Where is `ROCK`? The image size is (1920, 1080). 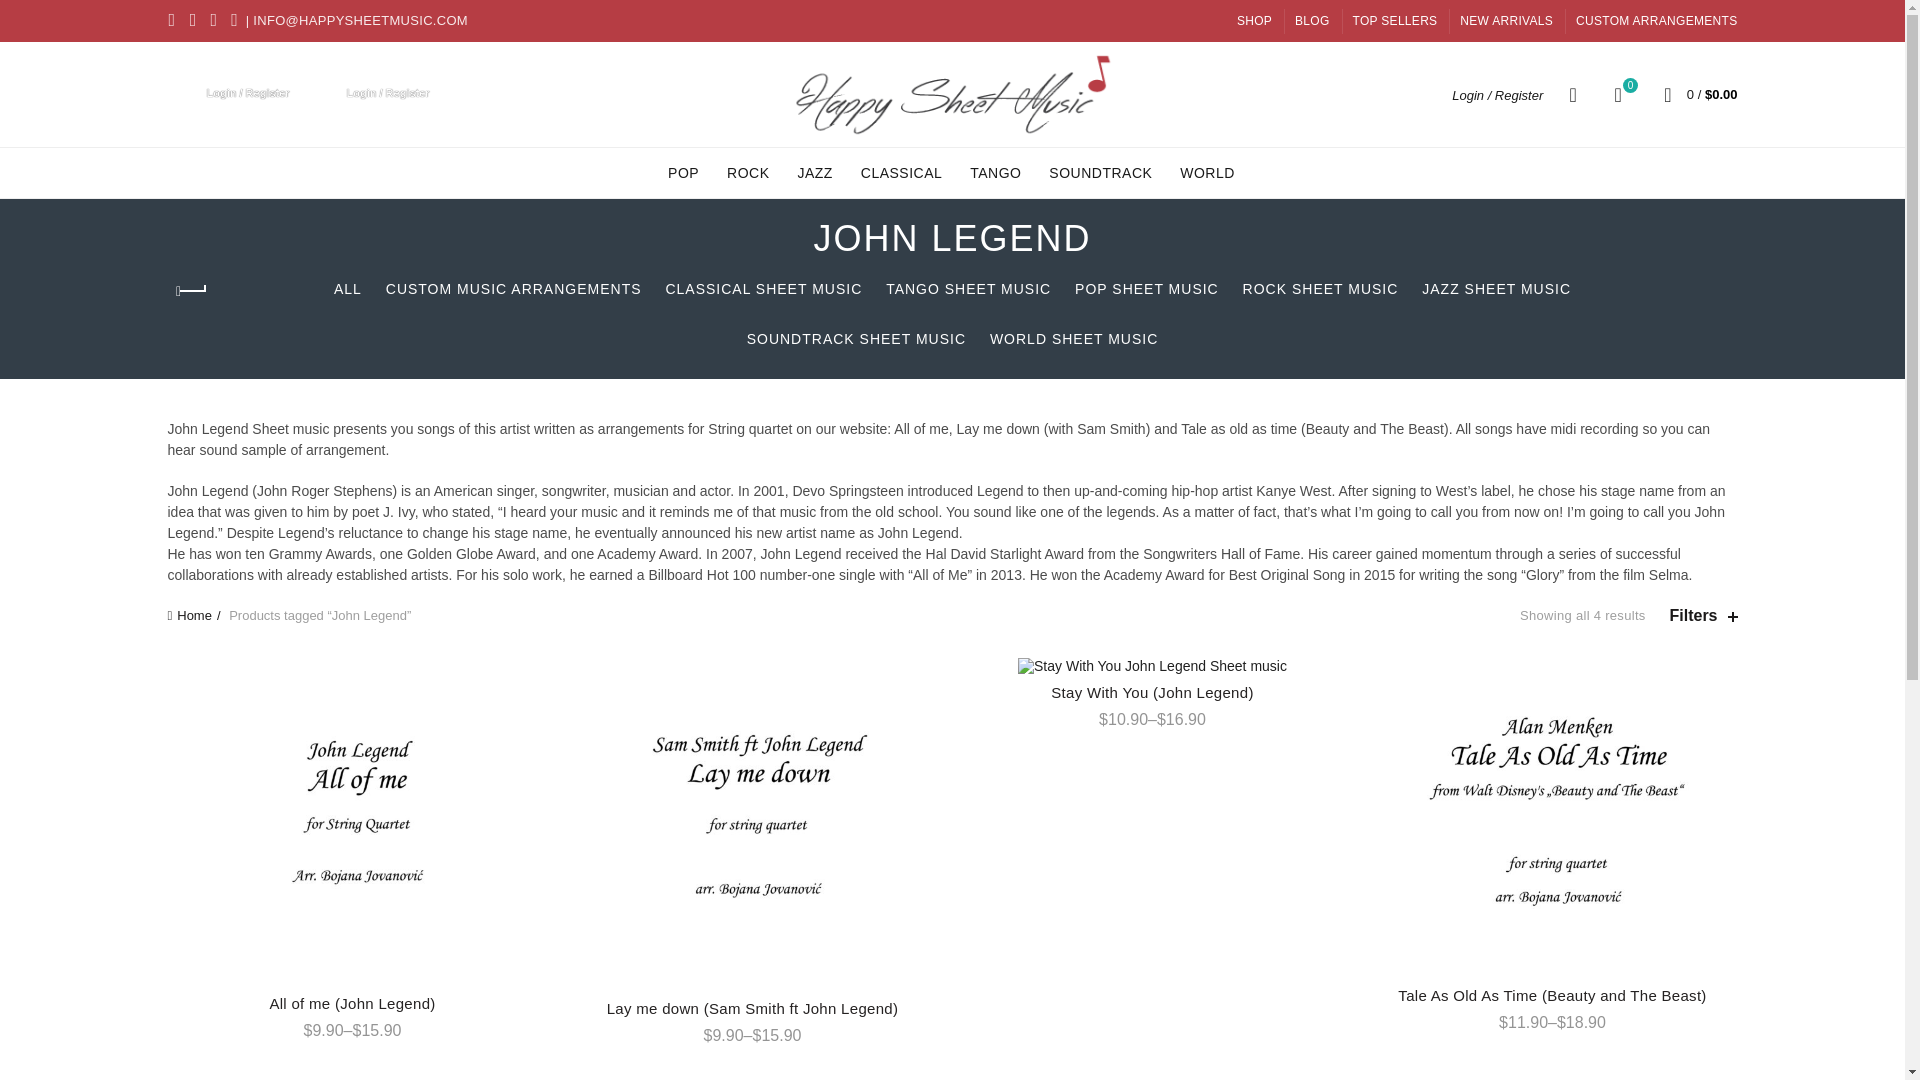
ROCK is located at coordinates (748, 172).